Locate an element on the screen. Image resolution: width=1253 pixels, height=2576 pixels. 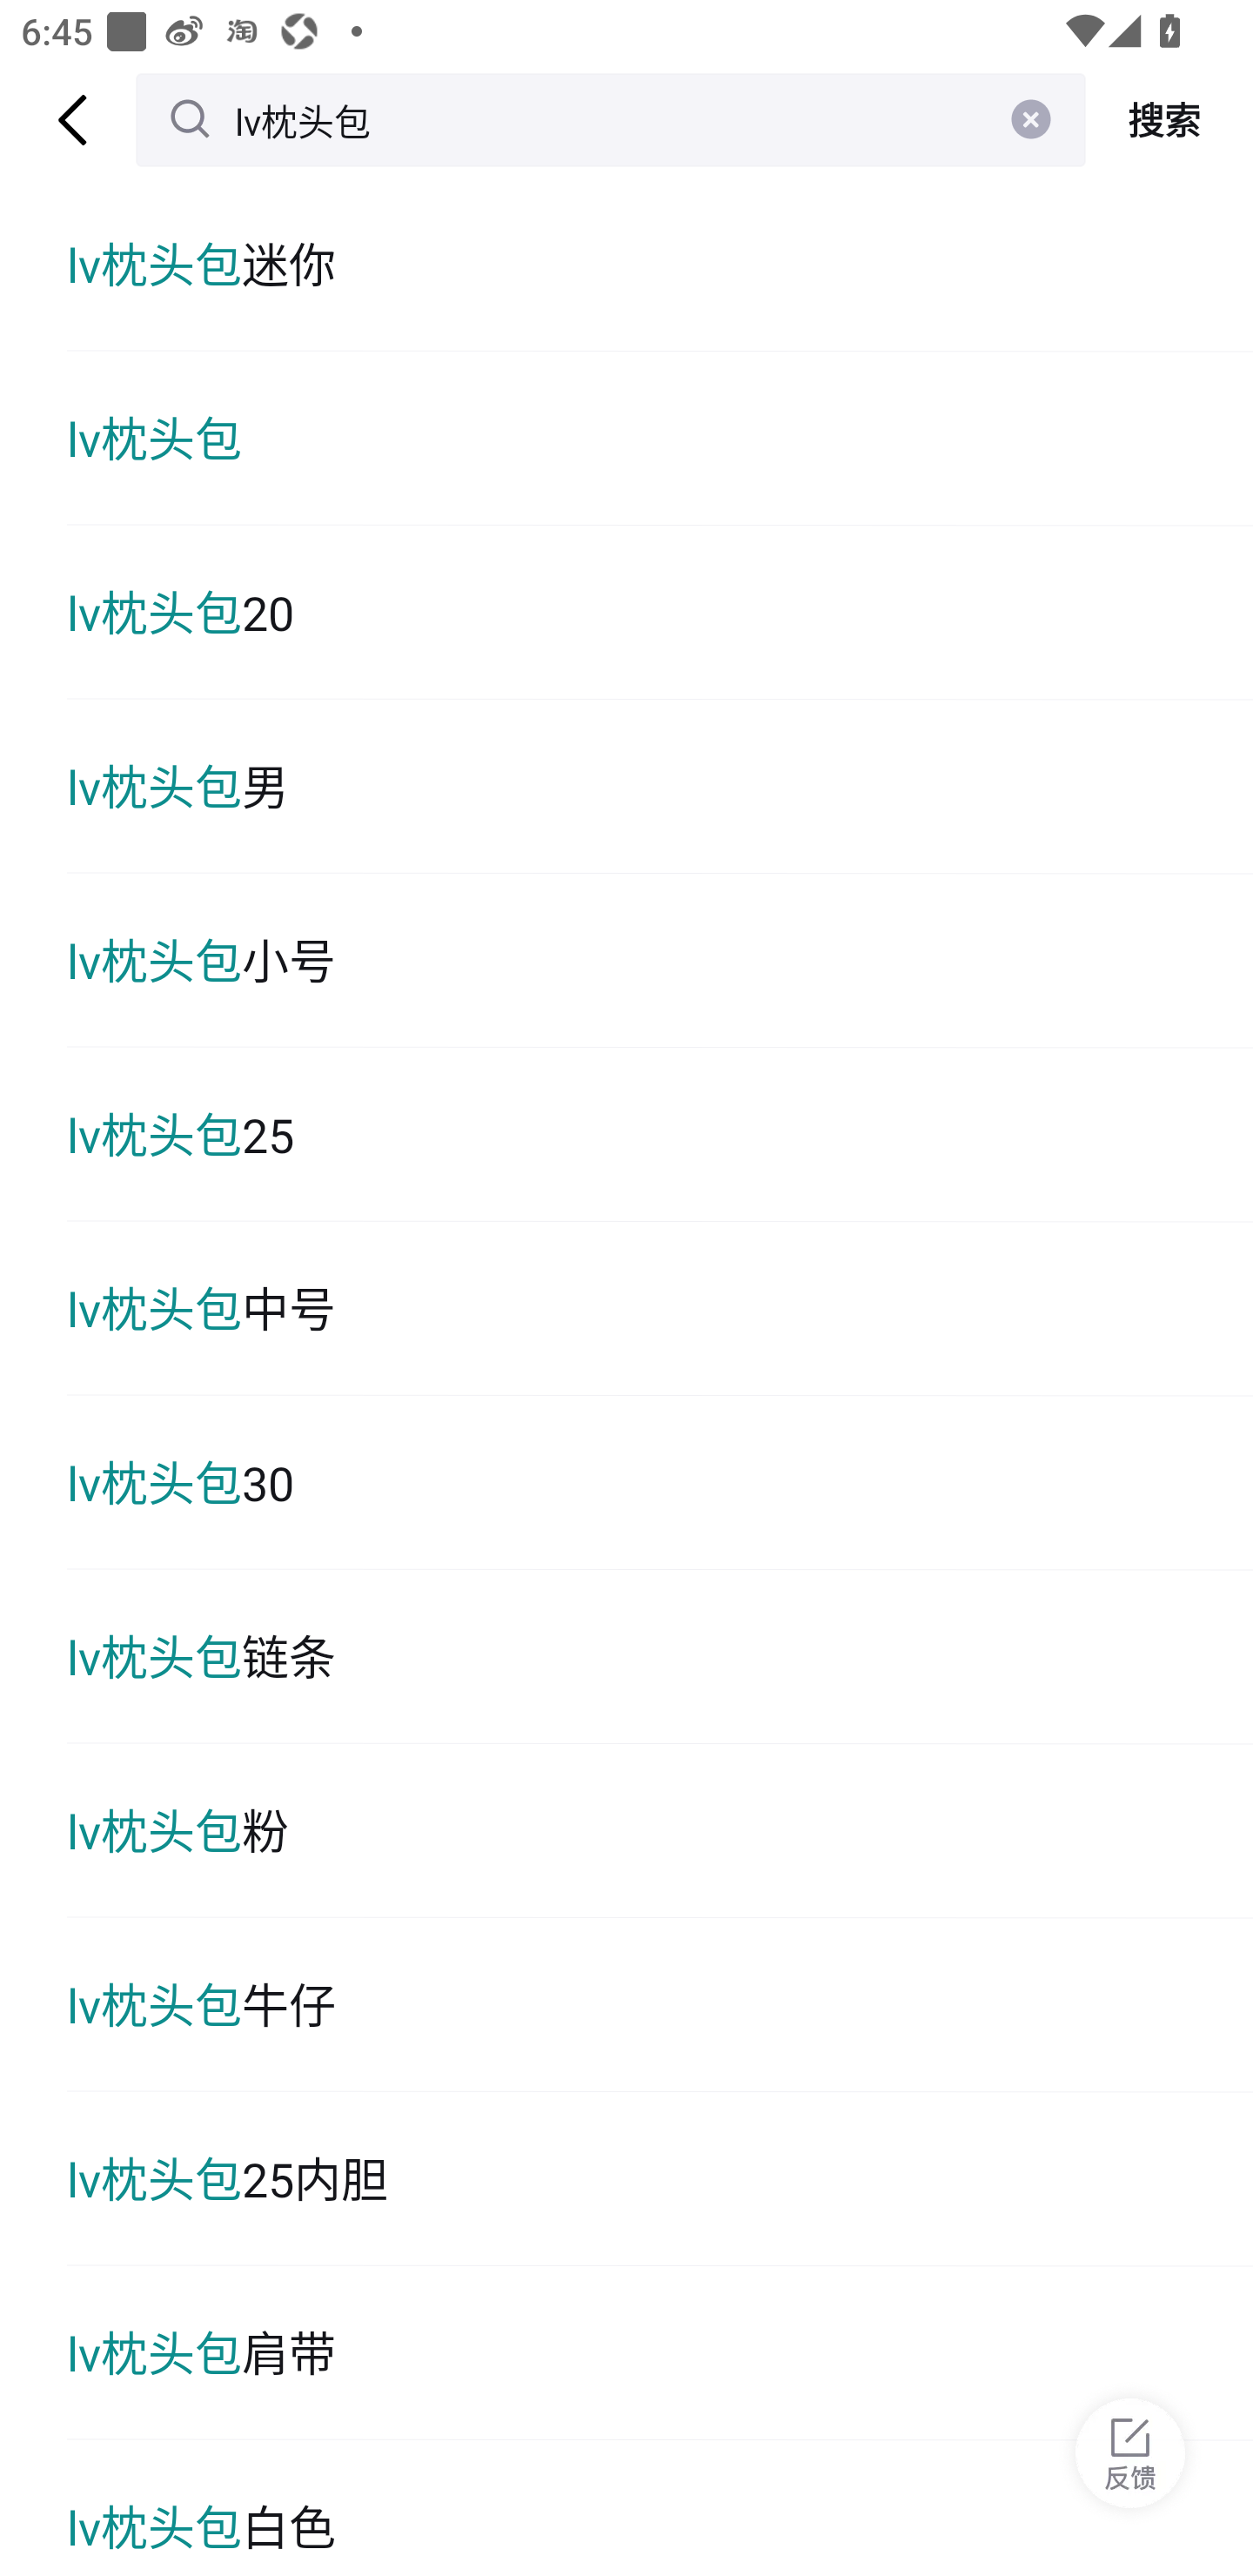
lv枕头包 is located at coordinates (611, 119).